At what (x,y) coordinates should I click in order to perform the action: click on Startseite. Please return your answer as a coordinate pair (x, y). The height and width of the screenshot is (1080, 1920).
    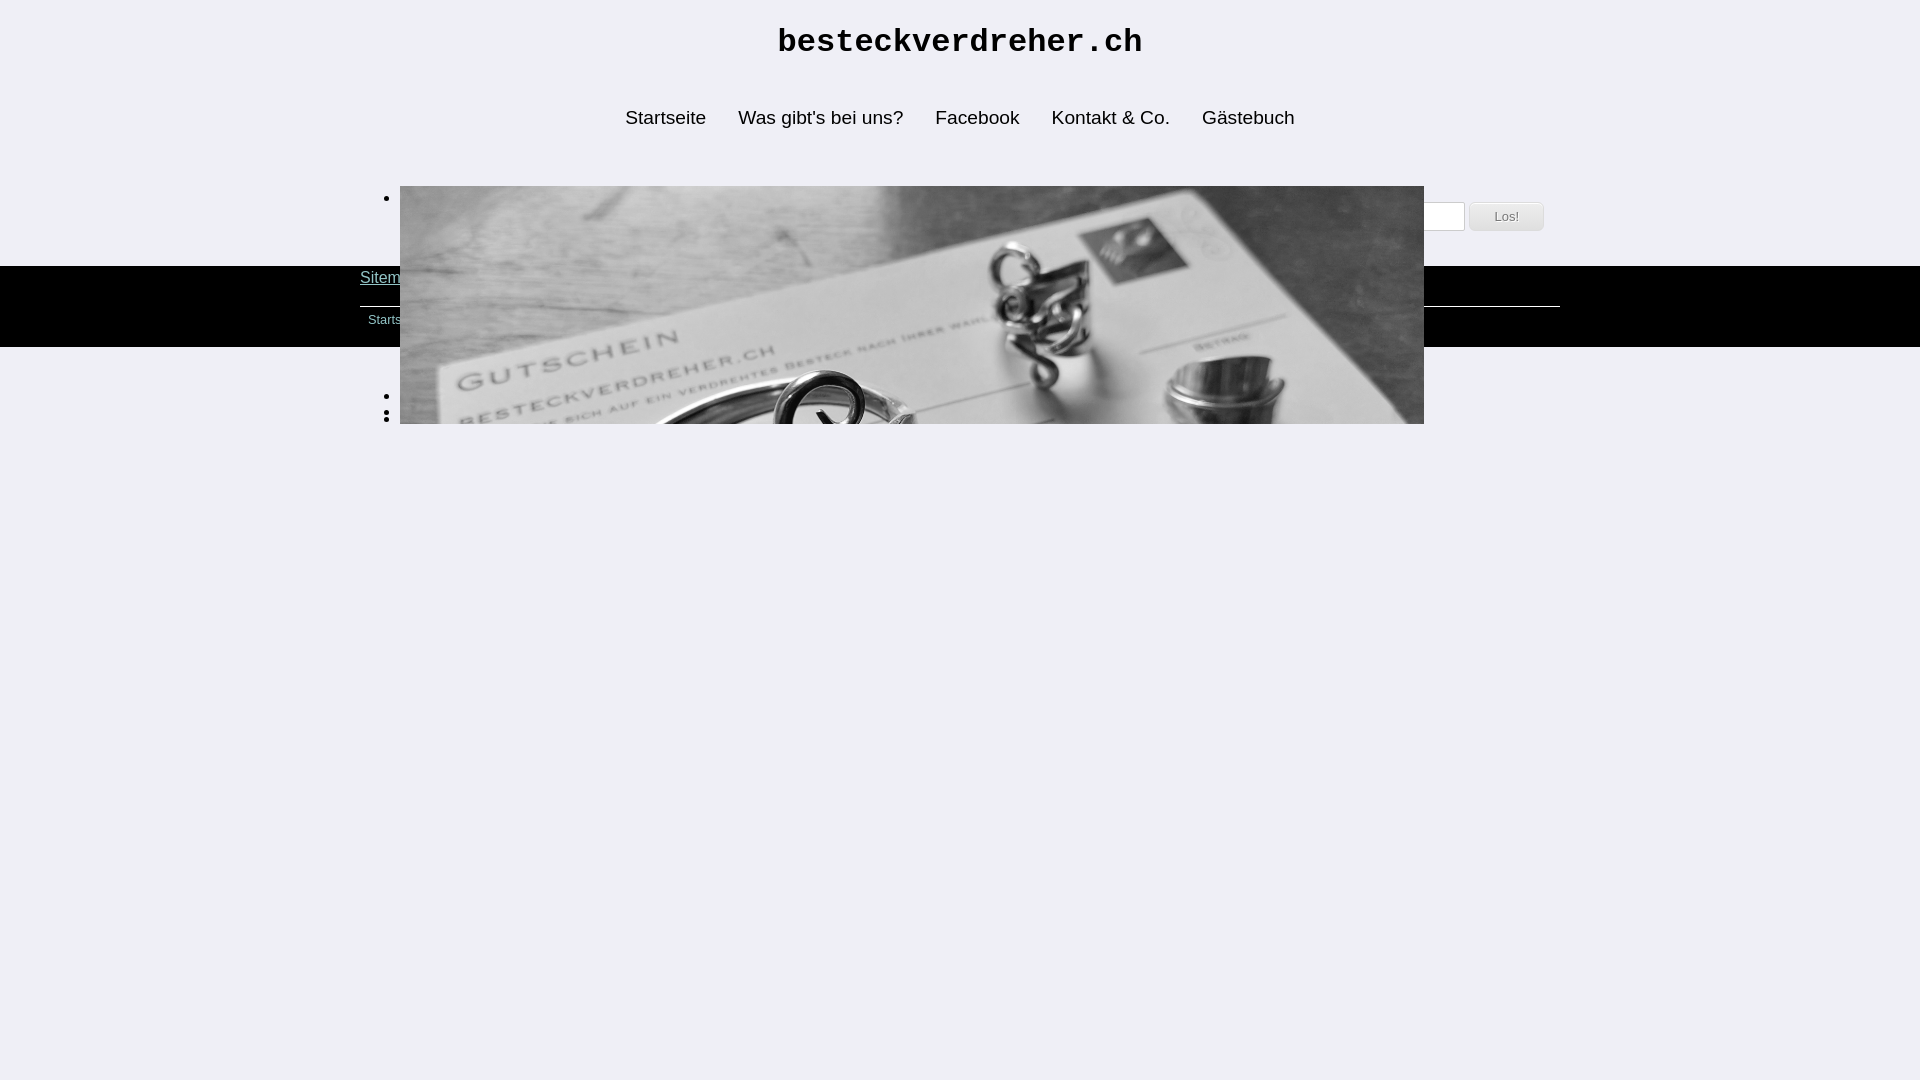
    Looking at the image, I should click on (395, 319).